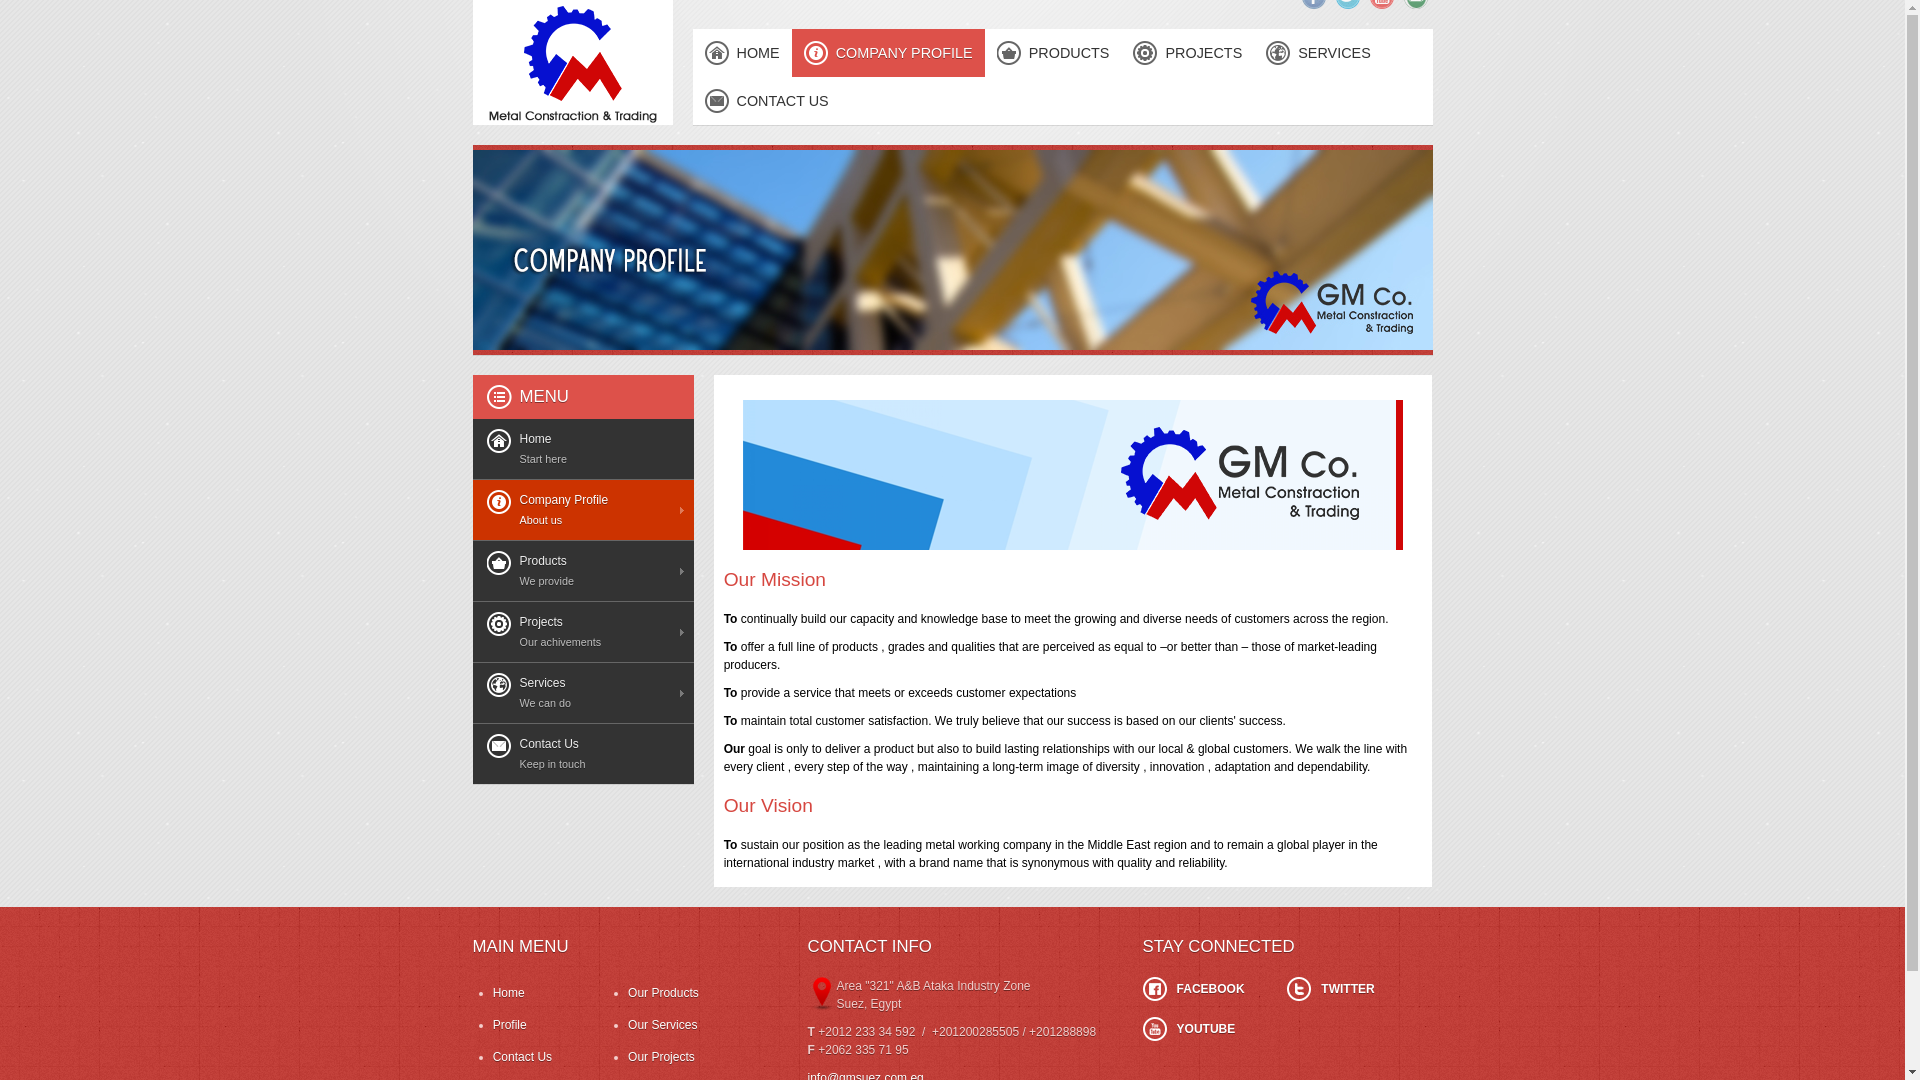  What do you see at coordinates (1187, 52) in the screenshot?
I see `Our achivements` at bounding box center [1187, 52].